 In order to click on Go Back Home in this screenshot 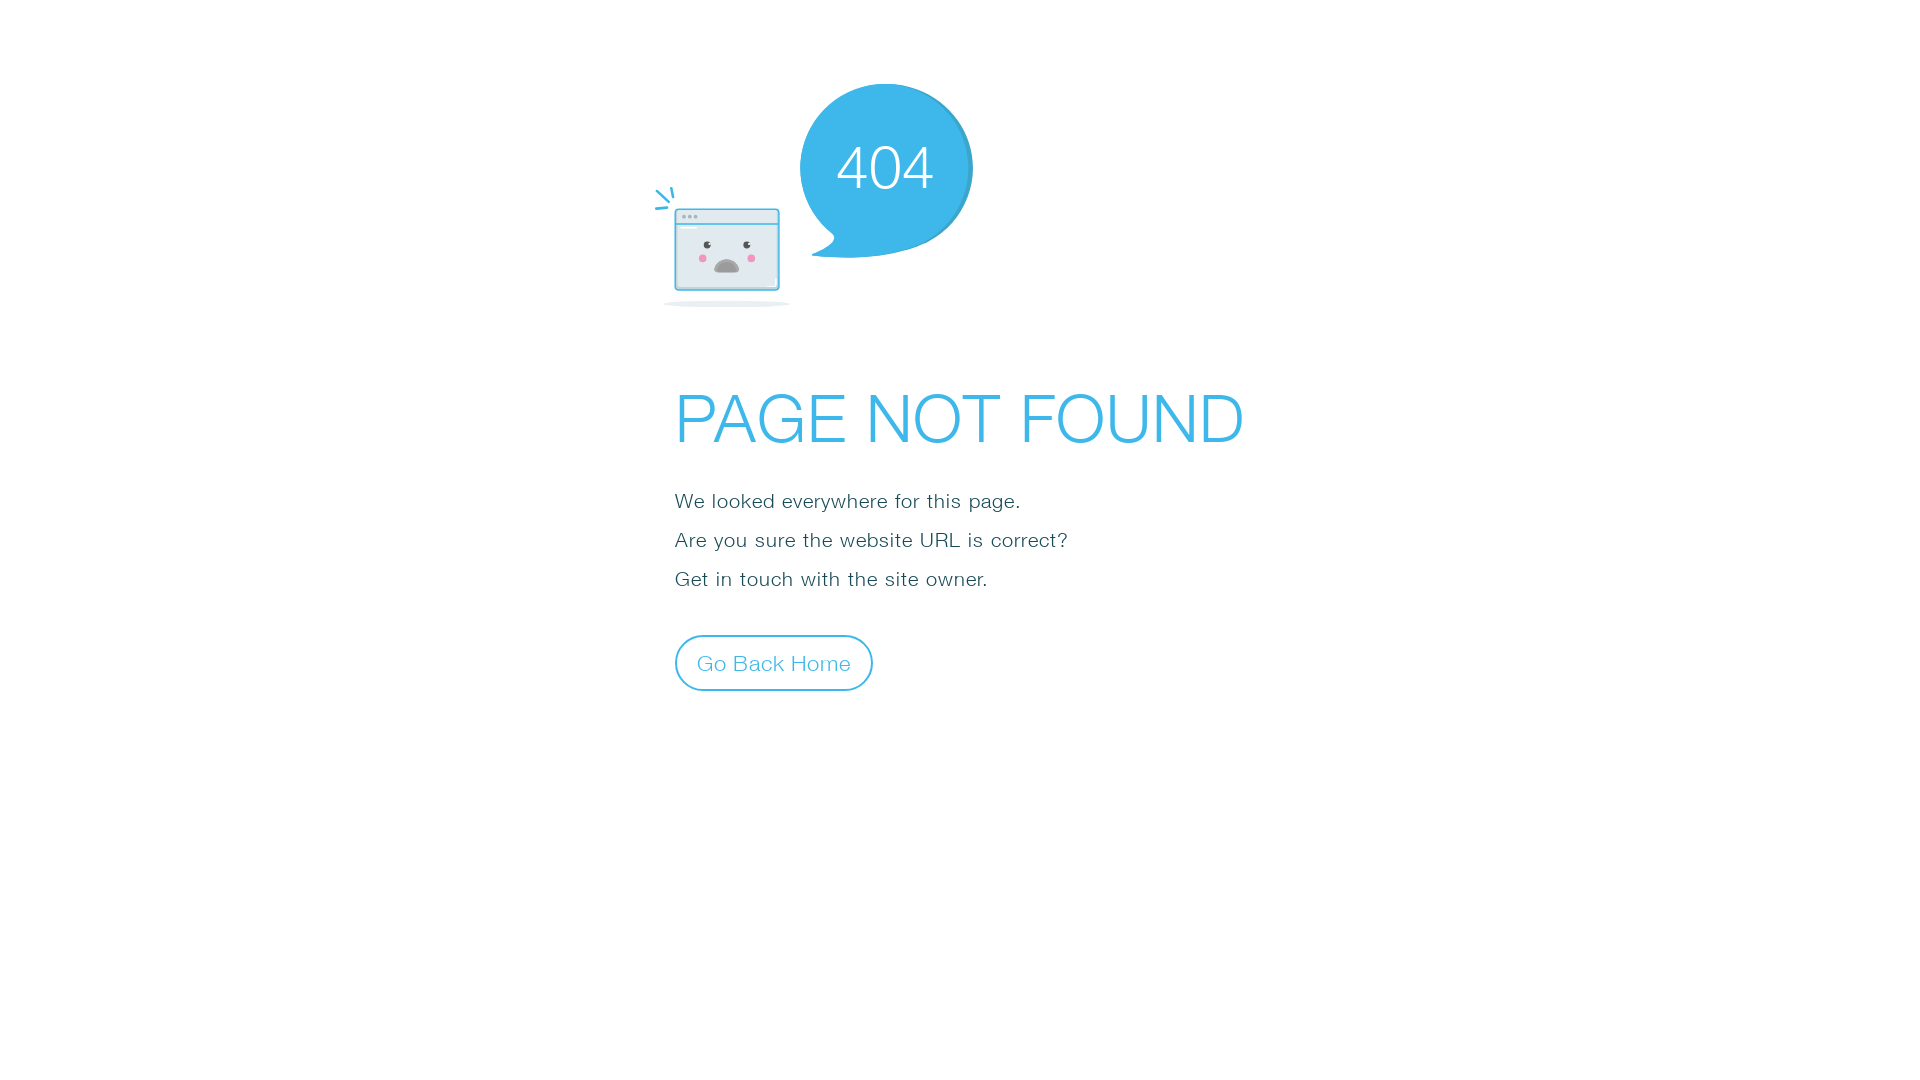, I will do `click(774, 662)`.